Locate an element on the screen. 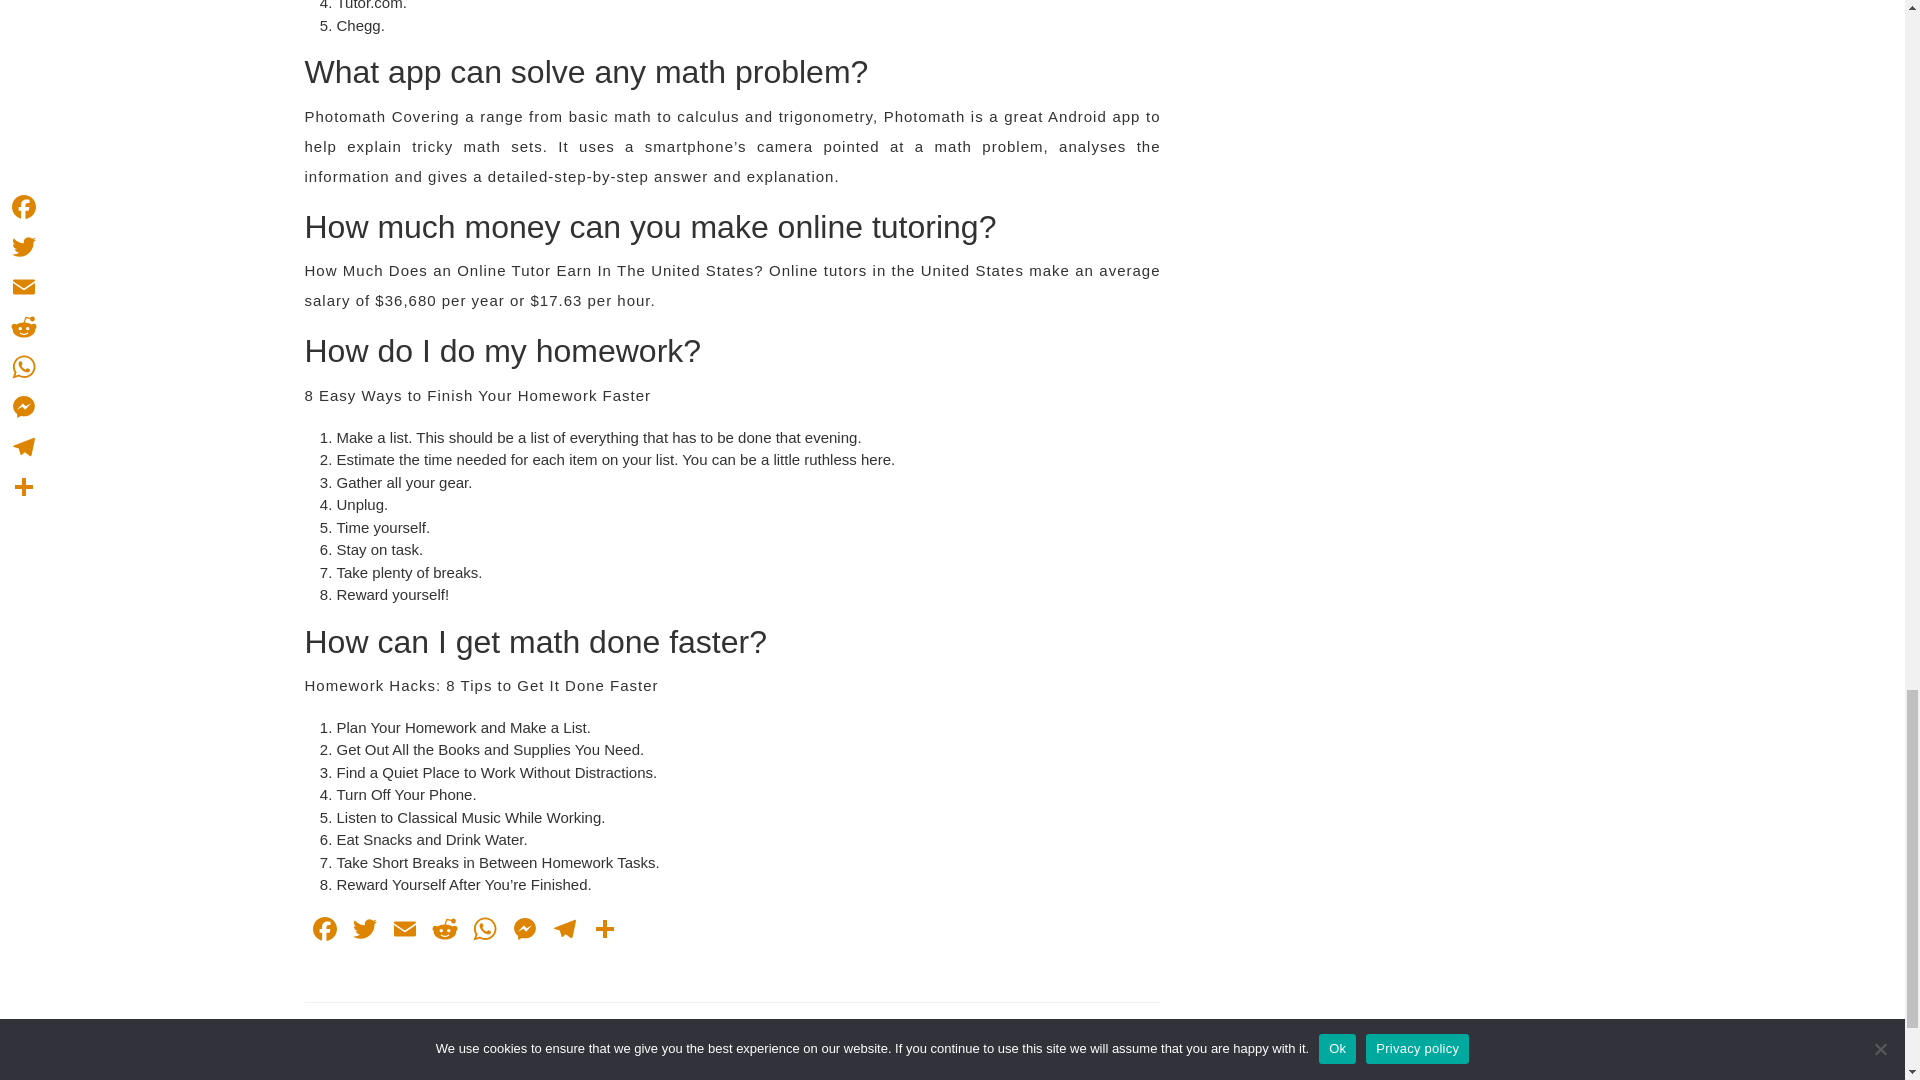 The image size is (1920, 1080). WhatsApp is located at coordinates (484, 931).